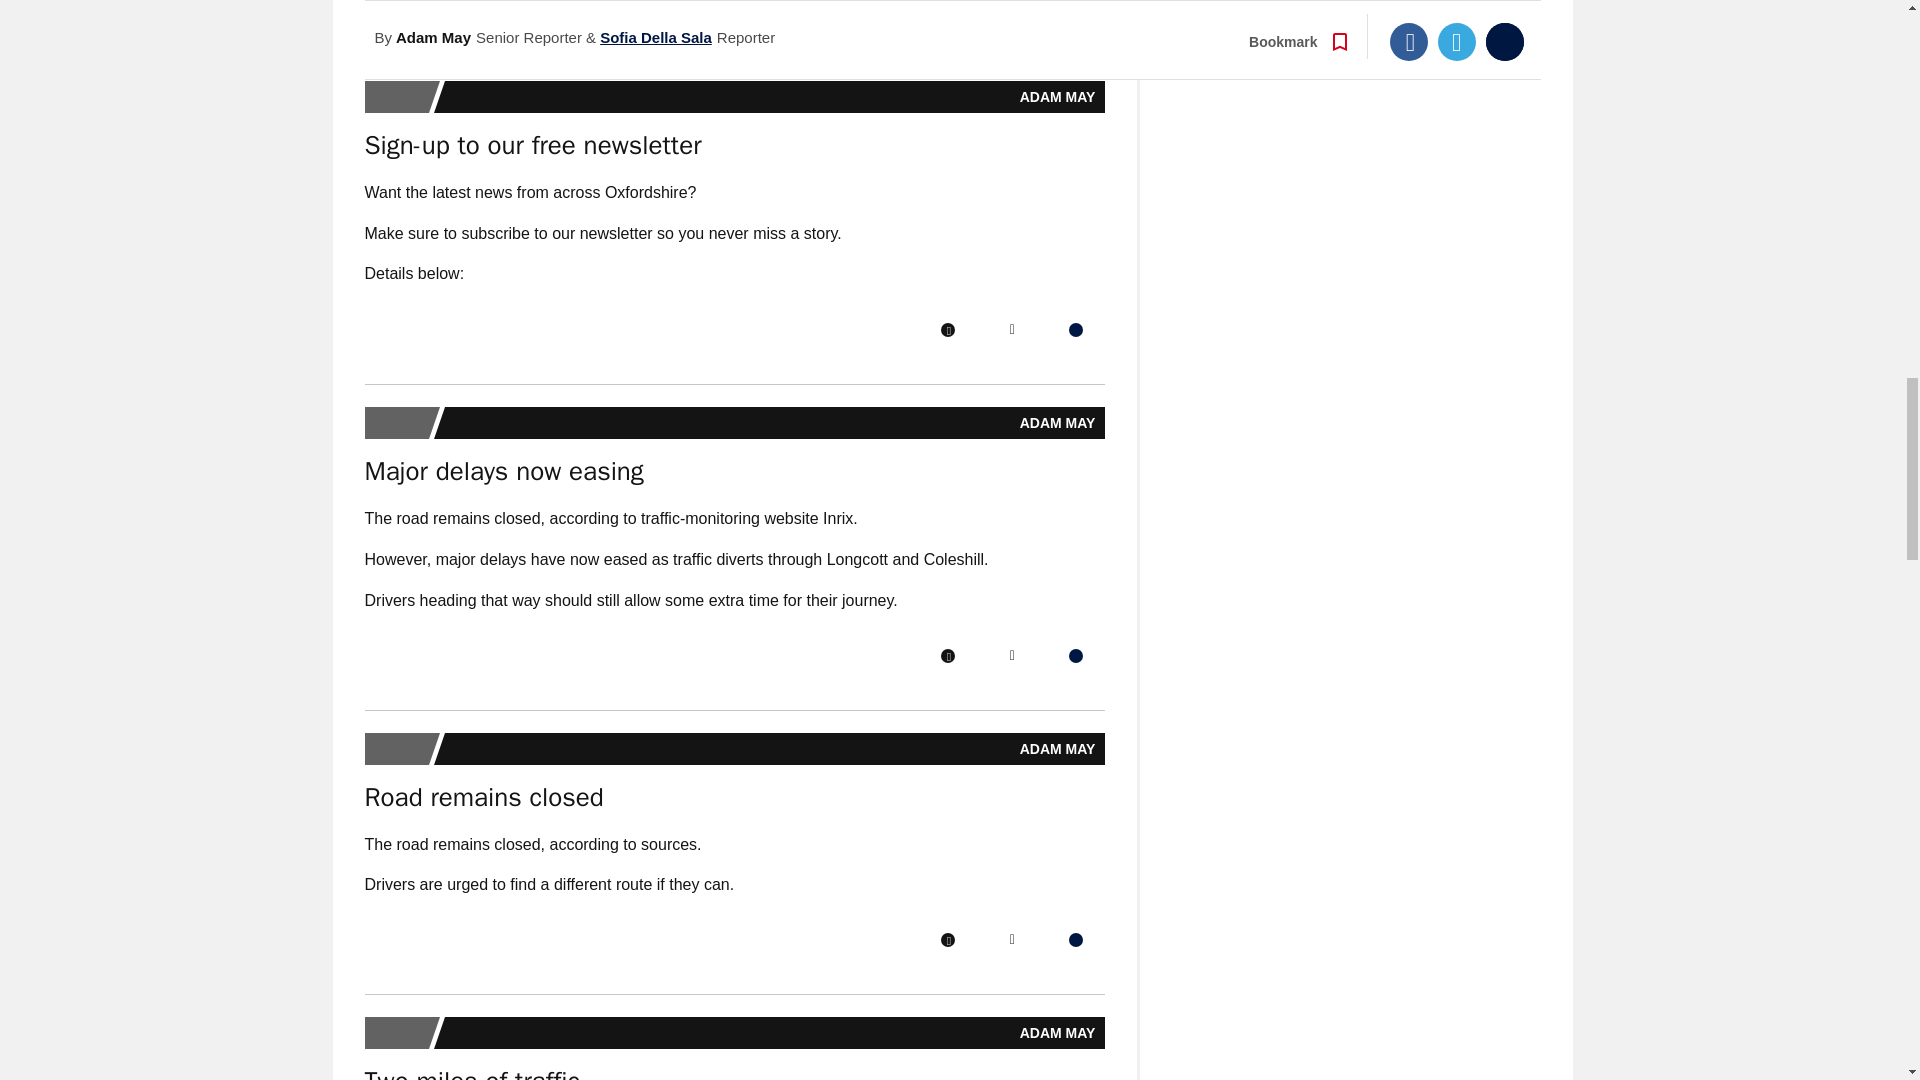 This screenshot has width=1920, height=1080. What do you see at coordinates (947, 329) in the screenshot?
I see `Facebook` at bounding box center [947, 329].